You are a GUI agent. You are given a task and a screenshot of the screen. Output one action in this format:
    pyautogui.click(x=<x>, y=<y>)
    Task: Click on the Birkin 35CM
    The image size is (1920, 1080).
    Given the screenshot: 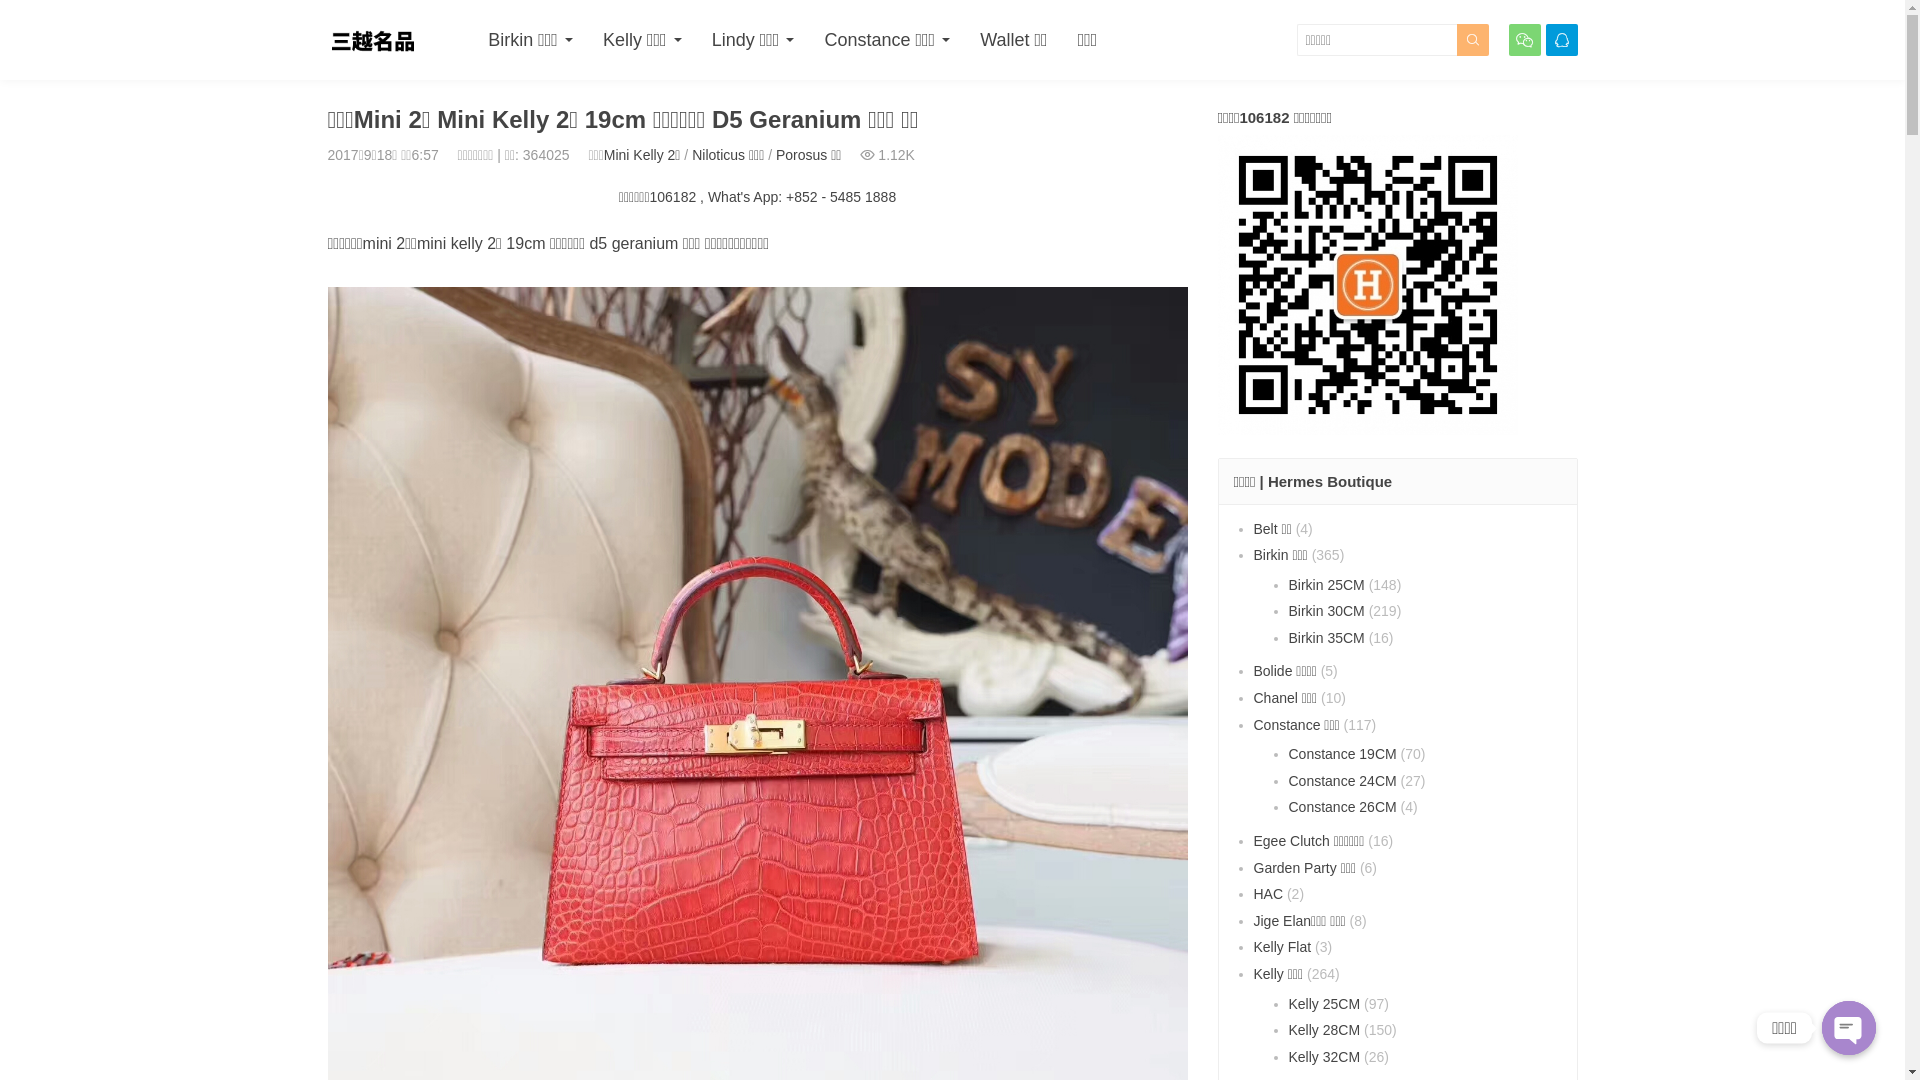 What is the action you would take?
    pyautogui.click(x=1326, y=638)
    